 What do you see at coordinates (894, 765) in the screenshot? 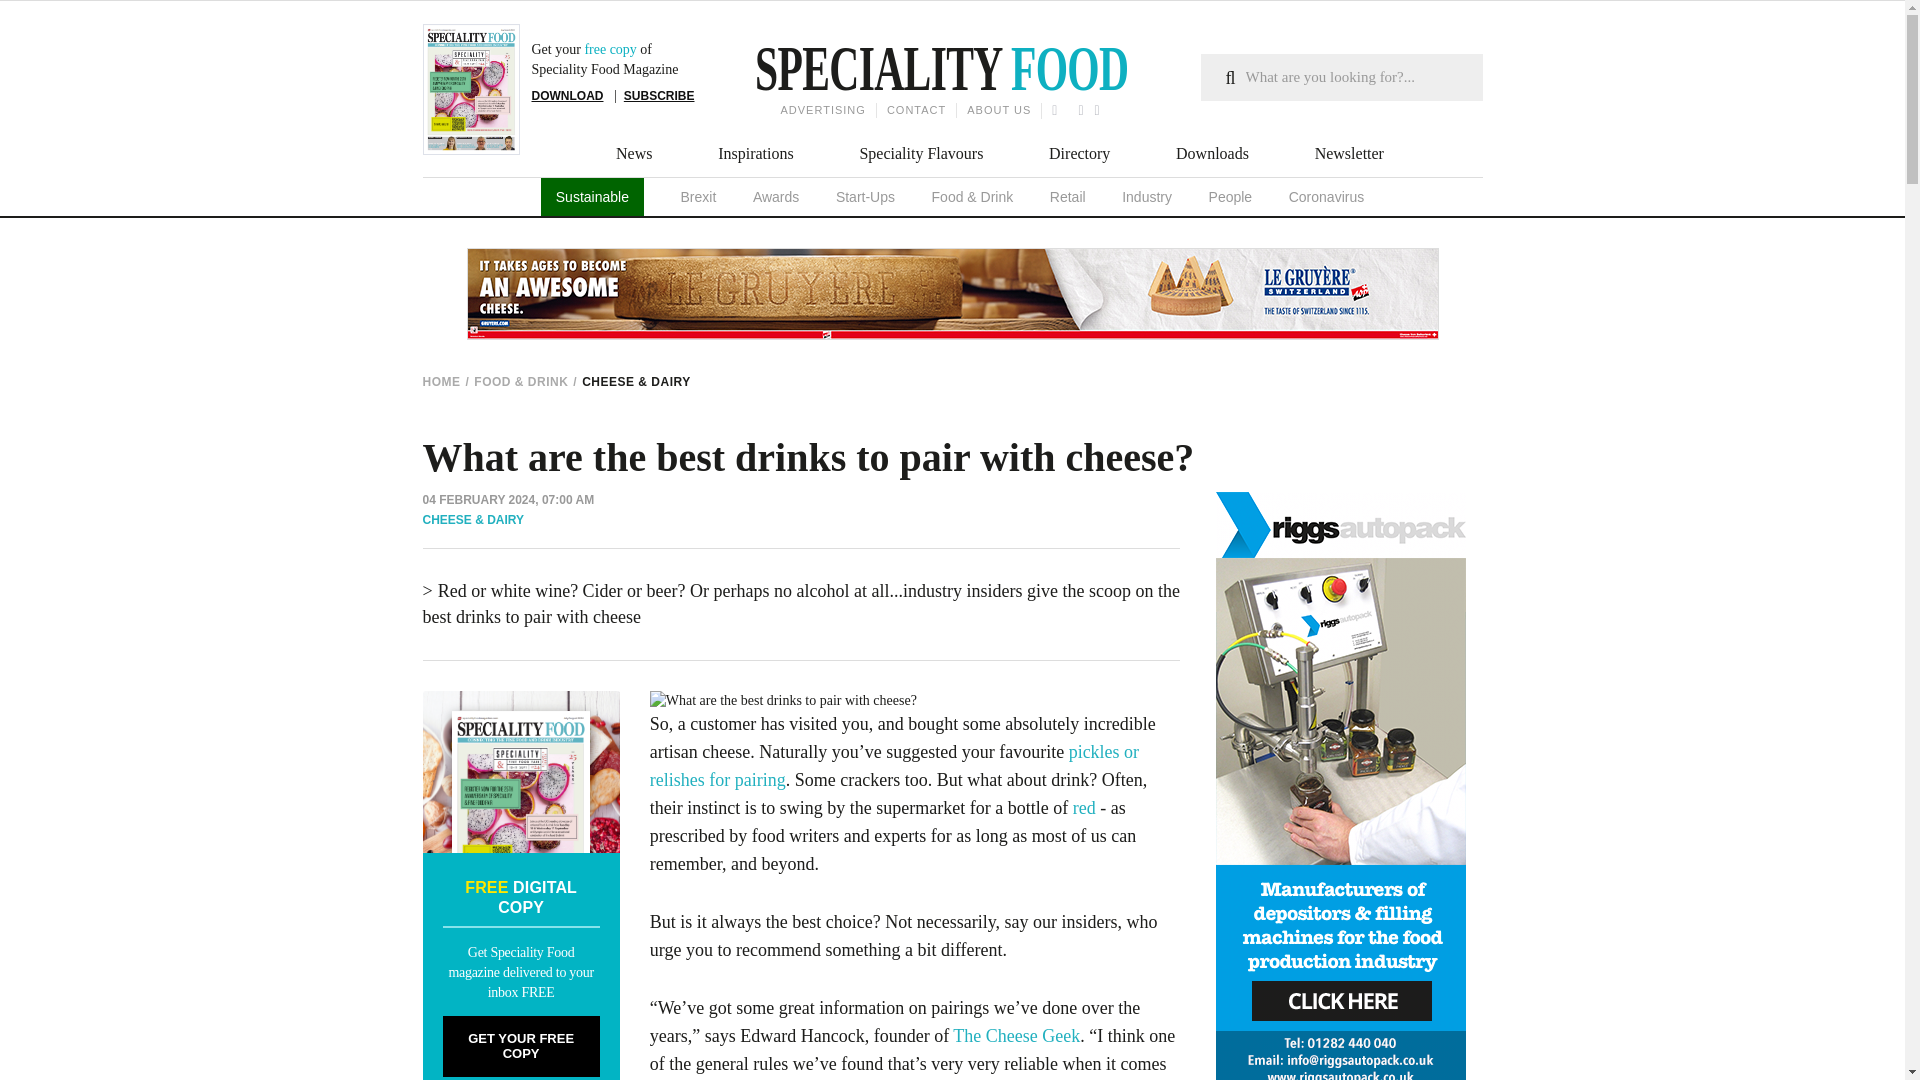
I see `pickles or relishes for pairing` at bounding box center [894, 765].